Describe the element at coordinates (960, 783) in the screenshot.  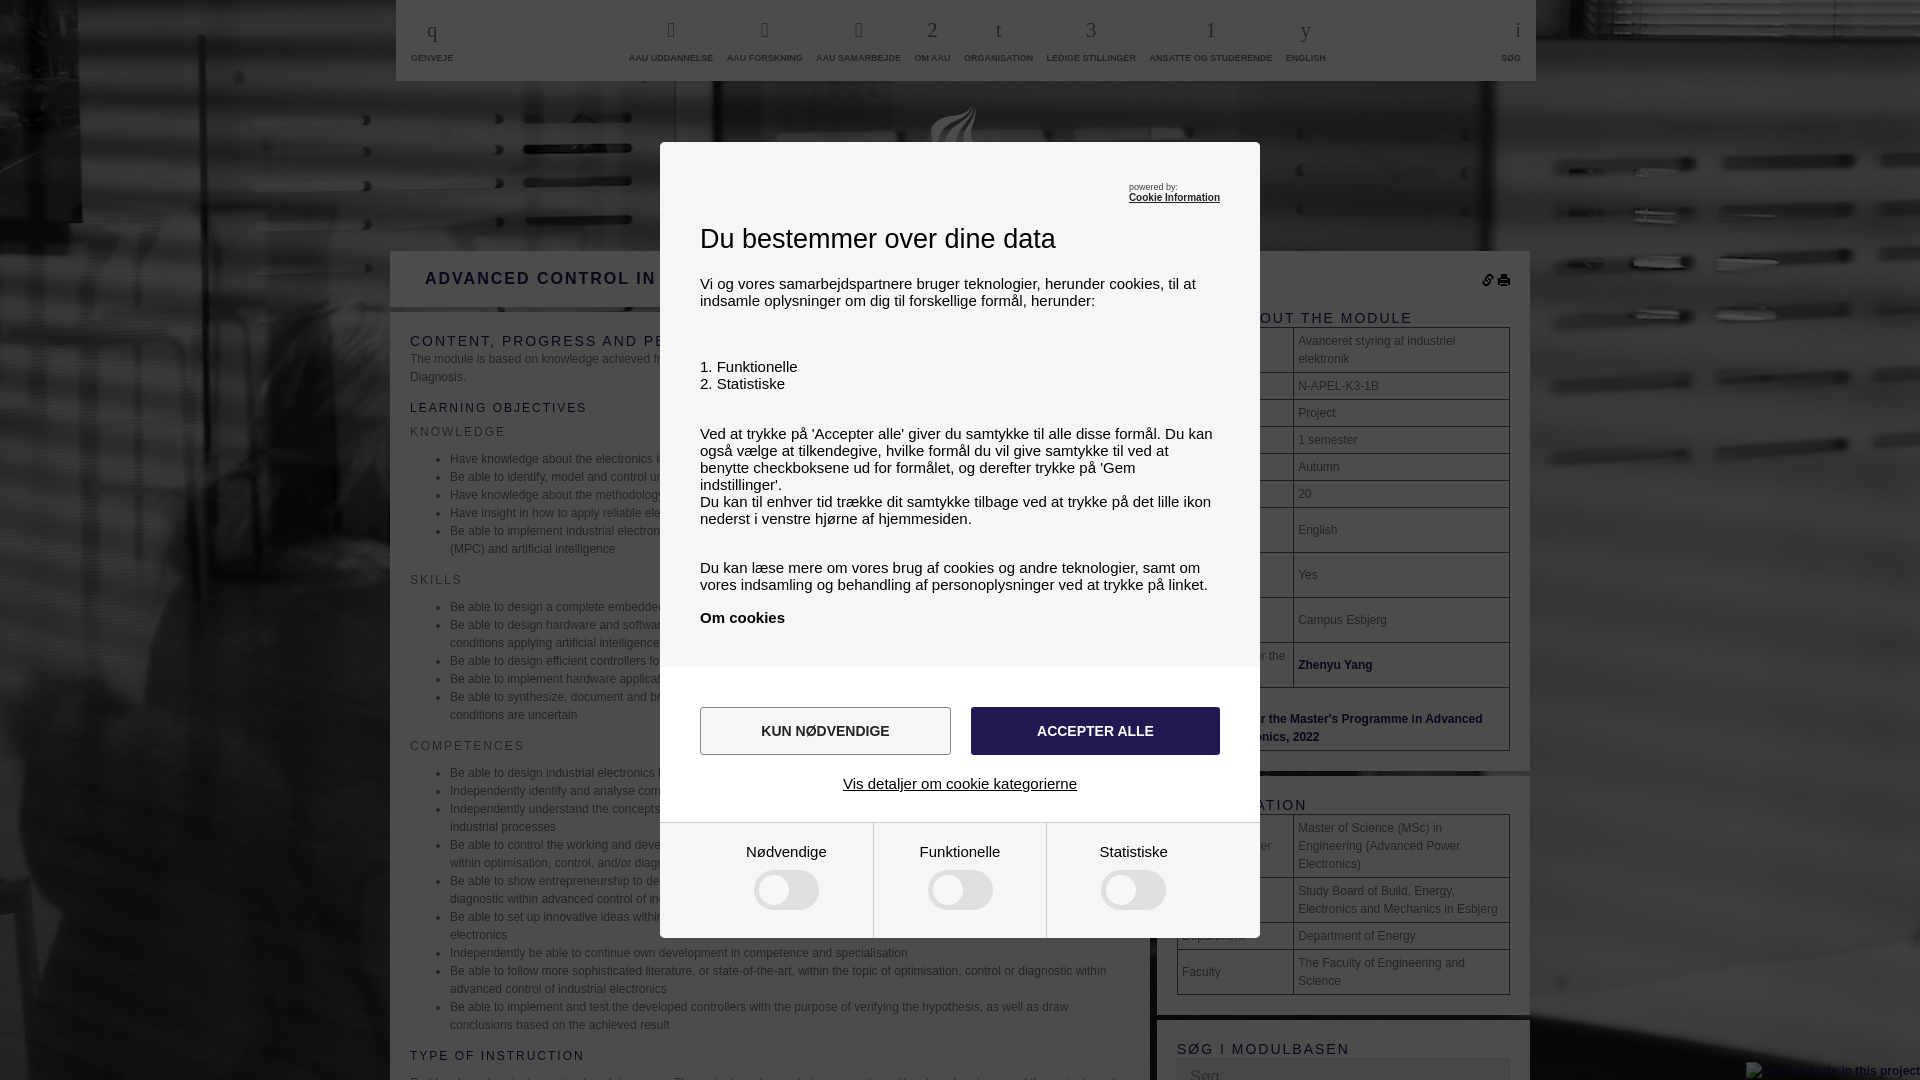
I see `Vis detaljer om cookie kategorierne` at that location.